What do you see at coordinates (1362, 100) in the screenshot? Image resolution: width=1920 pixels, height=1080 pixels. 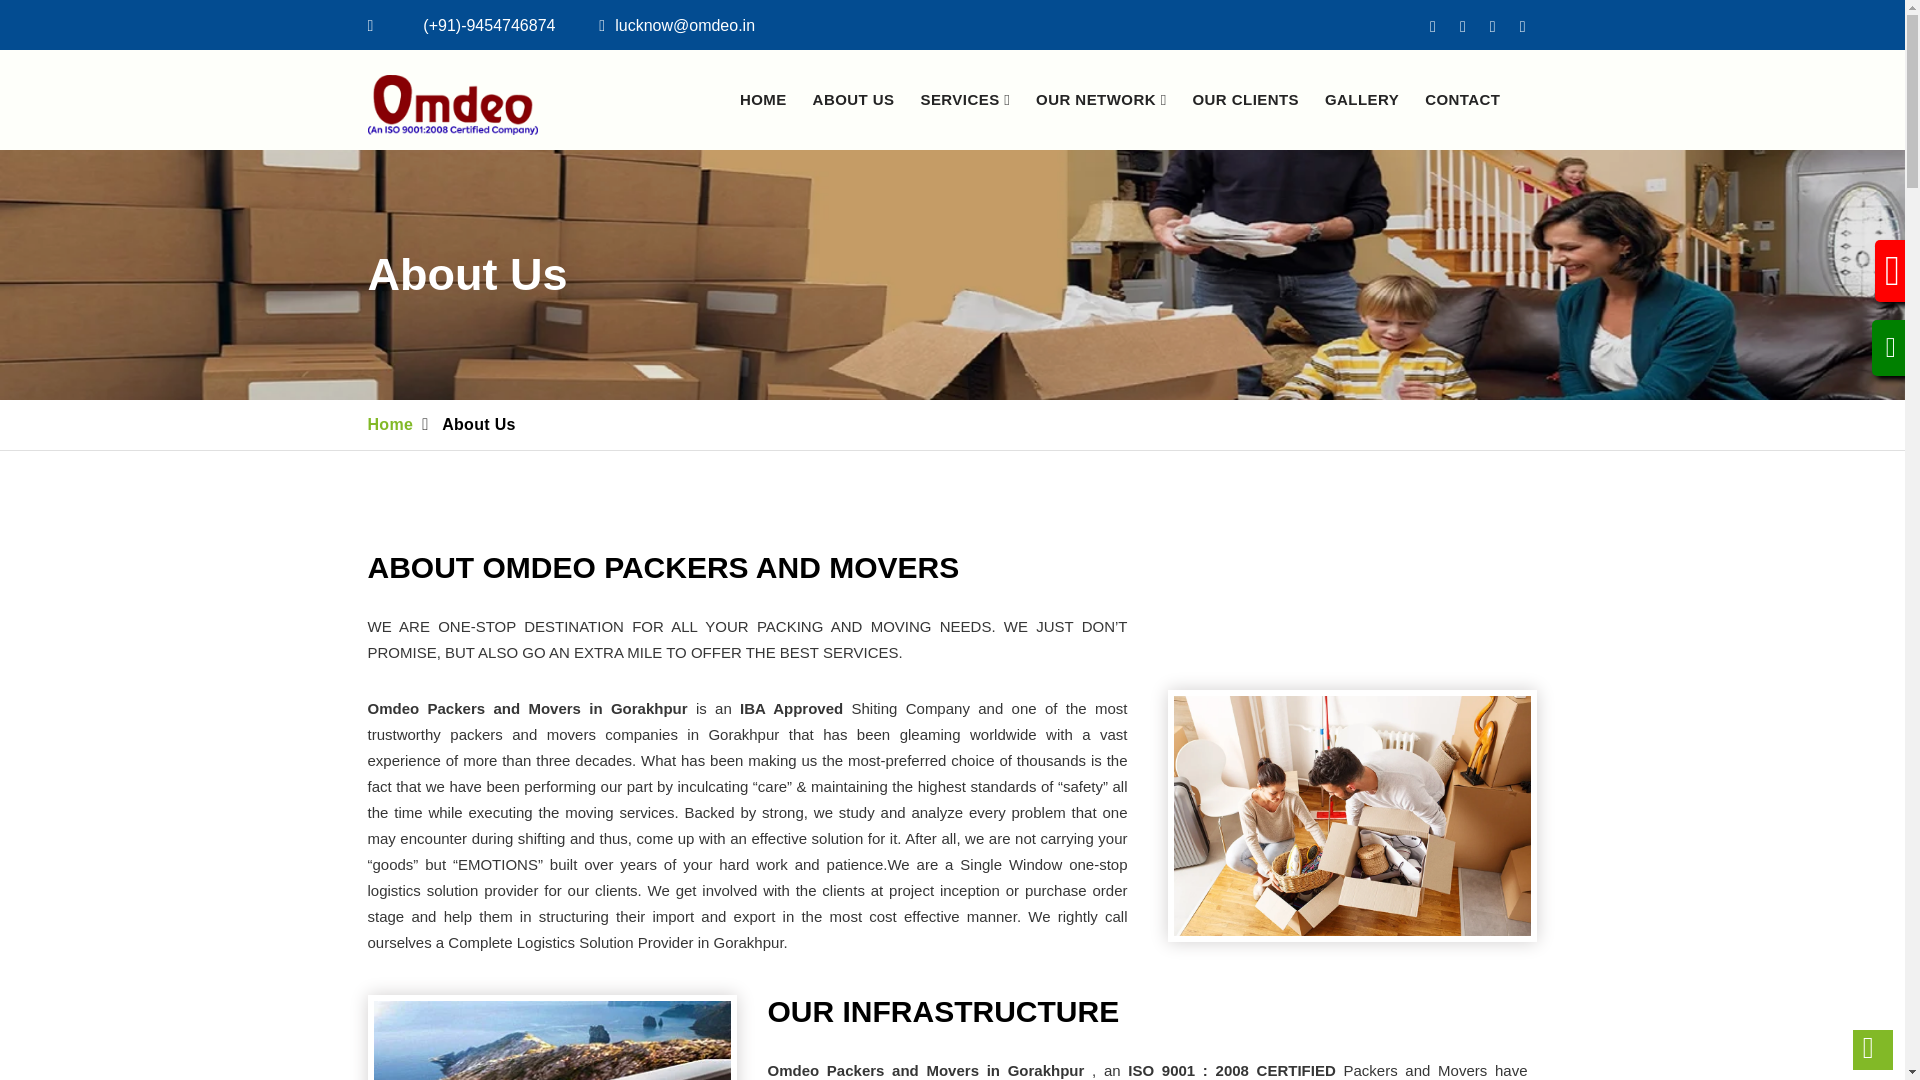 I see `GALLERY` at bounding box center [1362, 100].